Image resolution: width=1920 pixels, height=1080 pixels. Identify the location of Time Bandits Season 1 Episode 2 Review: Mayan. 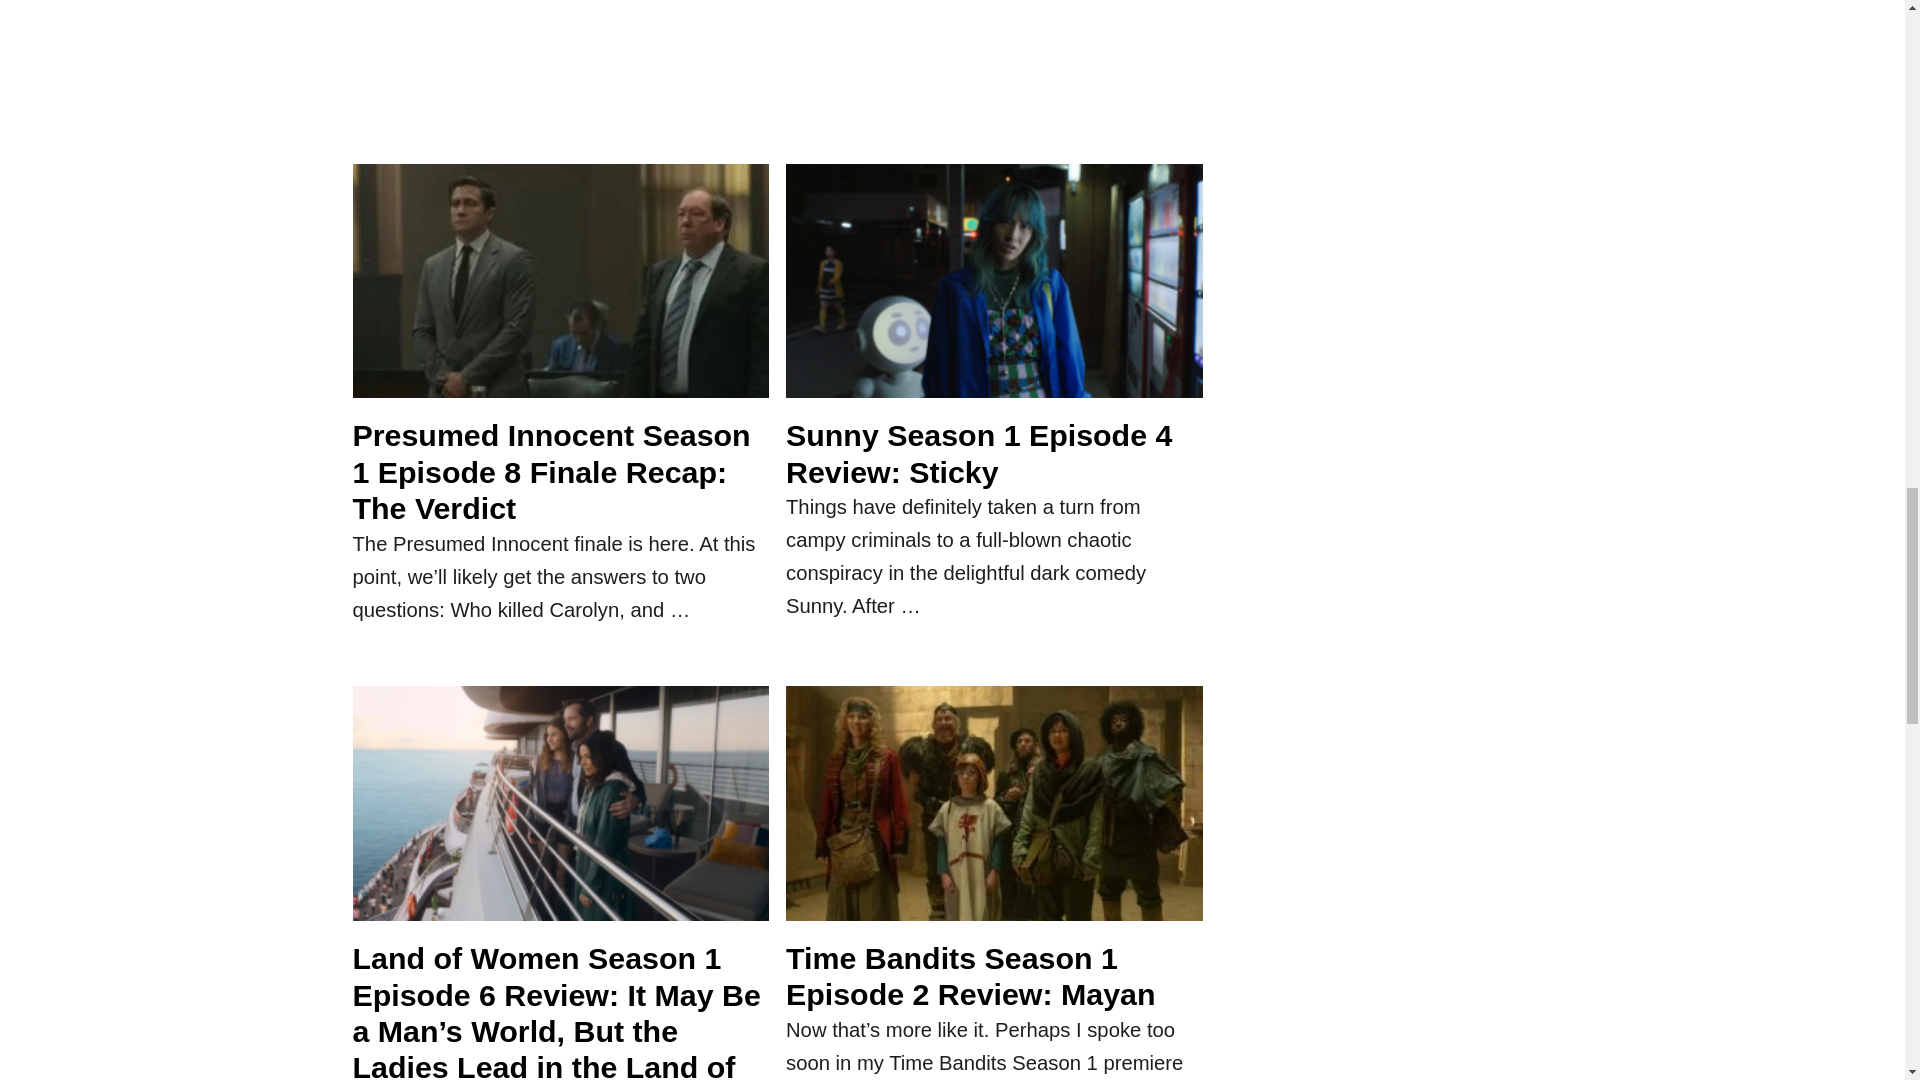
(994, 812).